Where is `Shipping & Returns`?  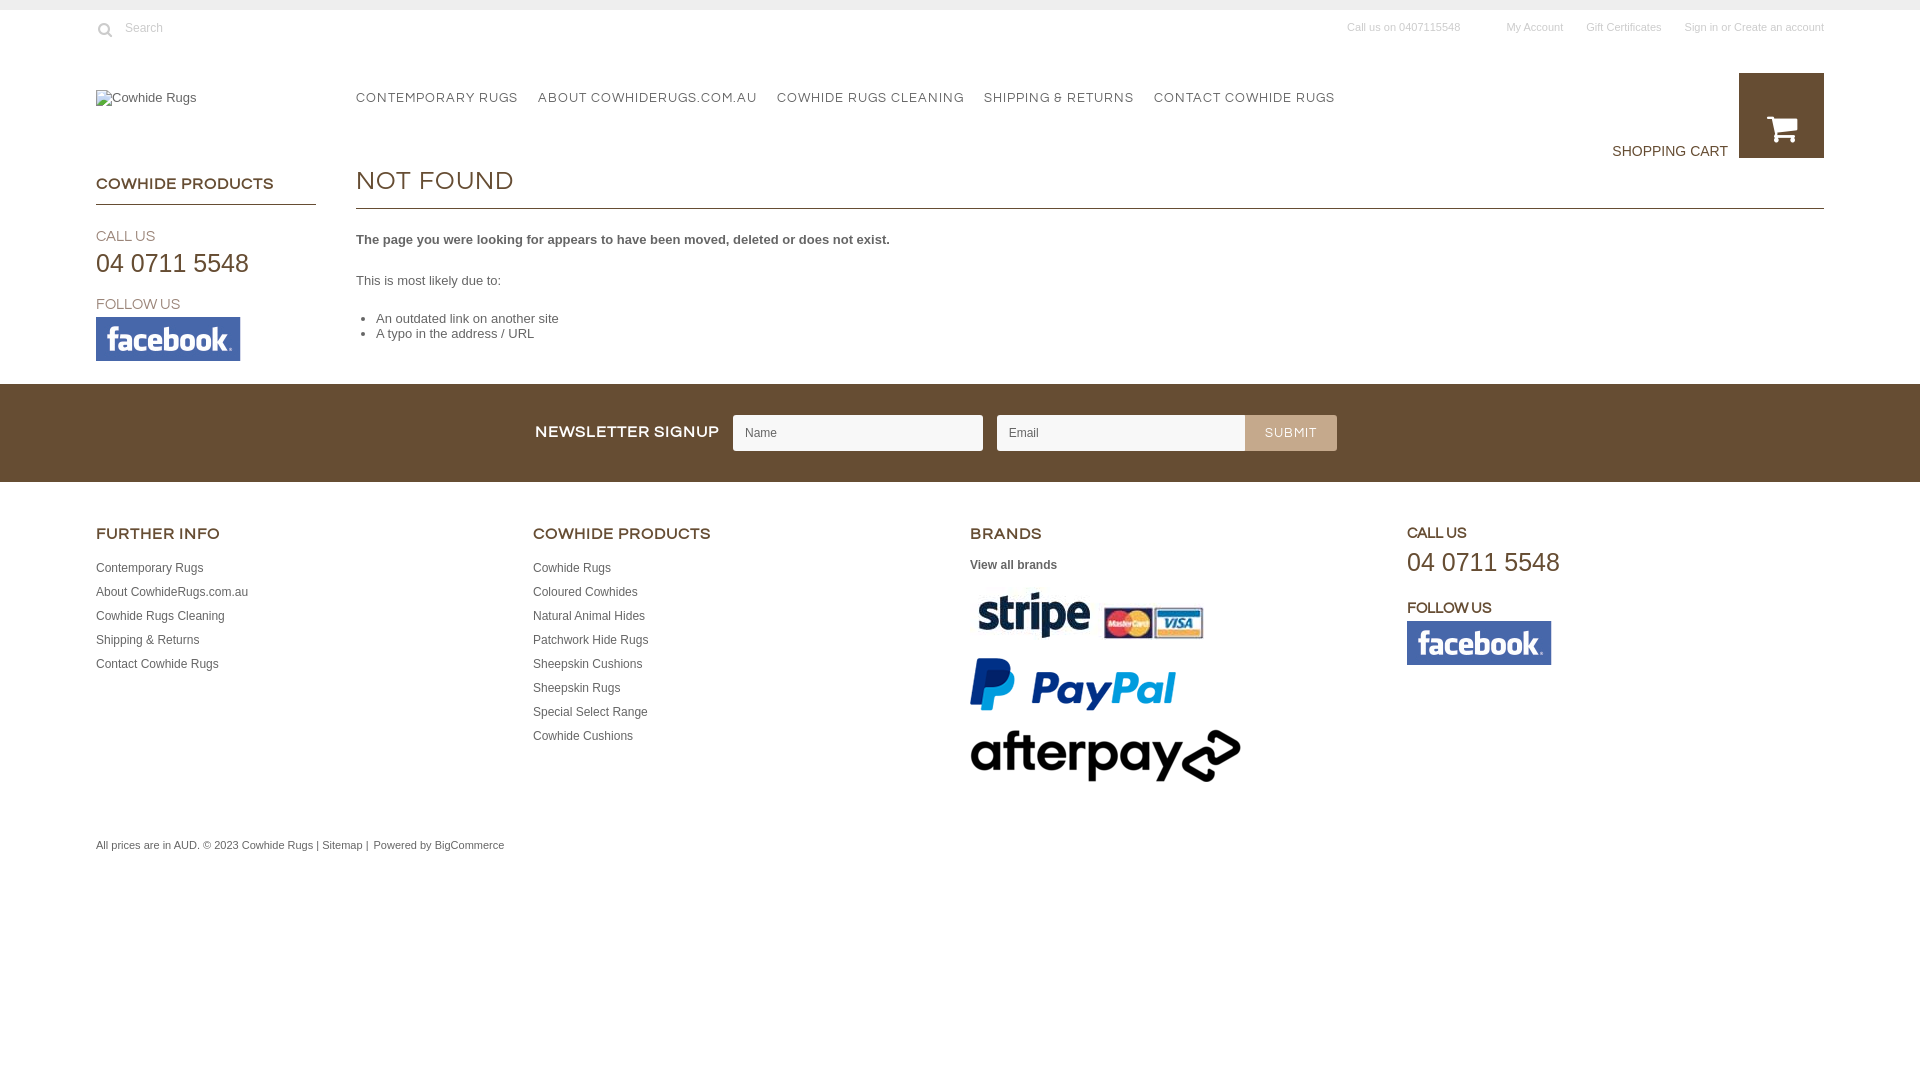
Shipping & Returns is located at coordinates (148, 640).